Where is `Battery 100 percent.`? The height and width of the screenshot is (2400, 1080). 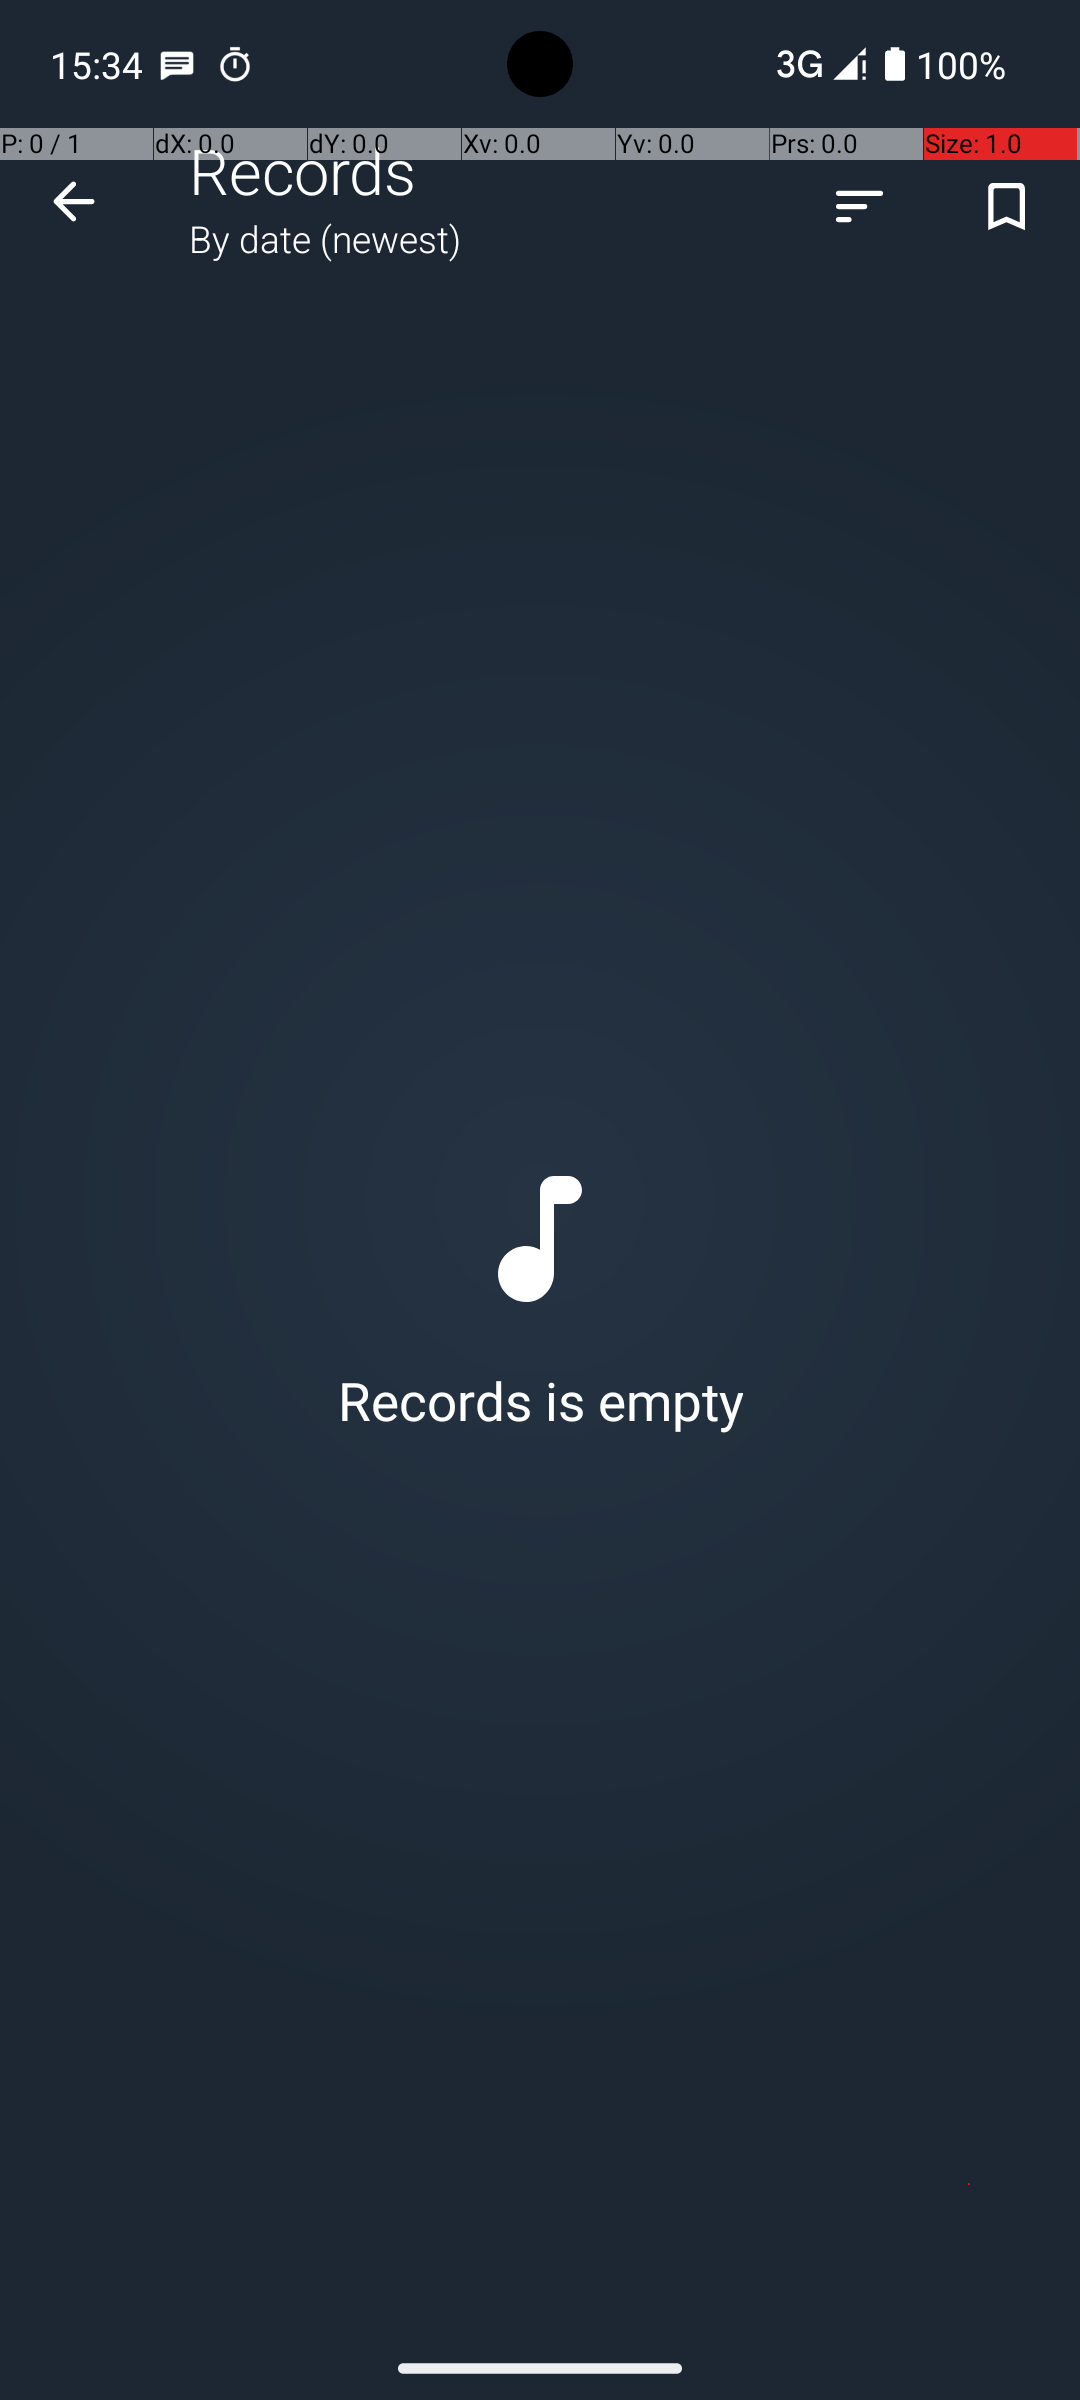
Battery 100 percent. is located at coordinates (946, 64).